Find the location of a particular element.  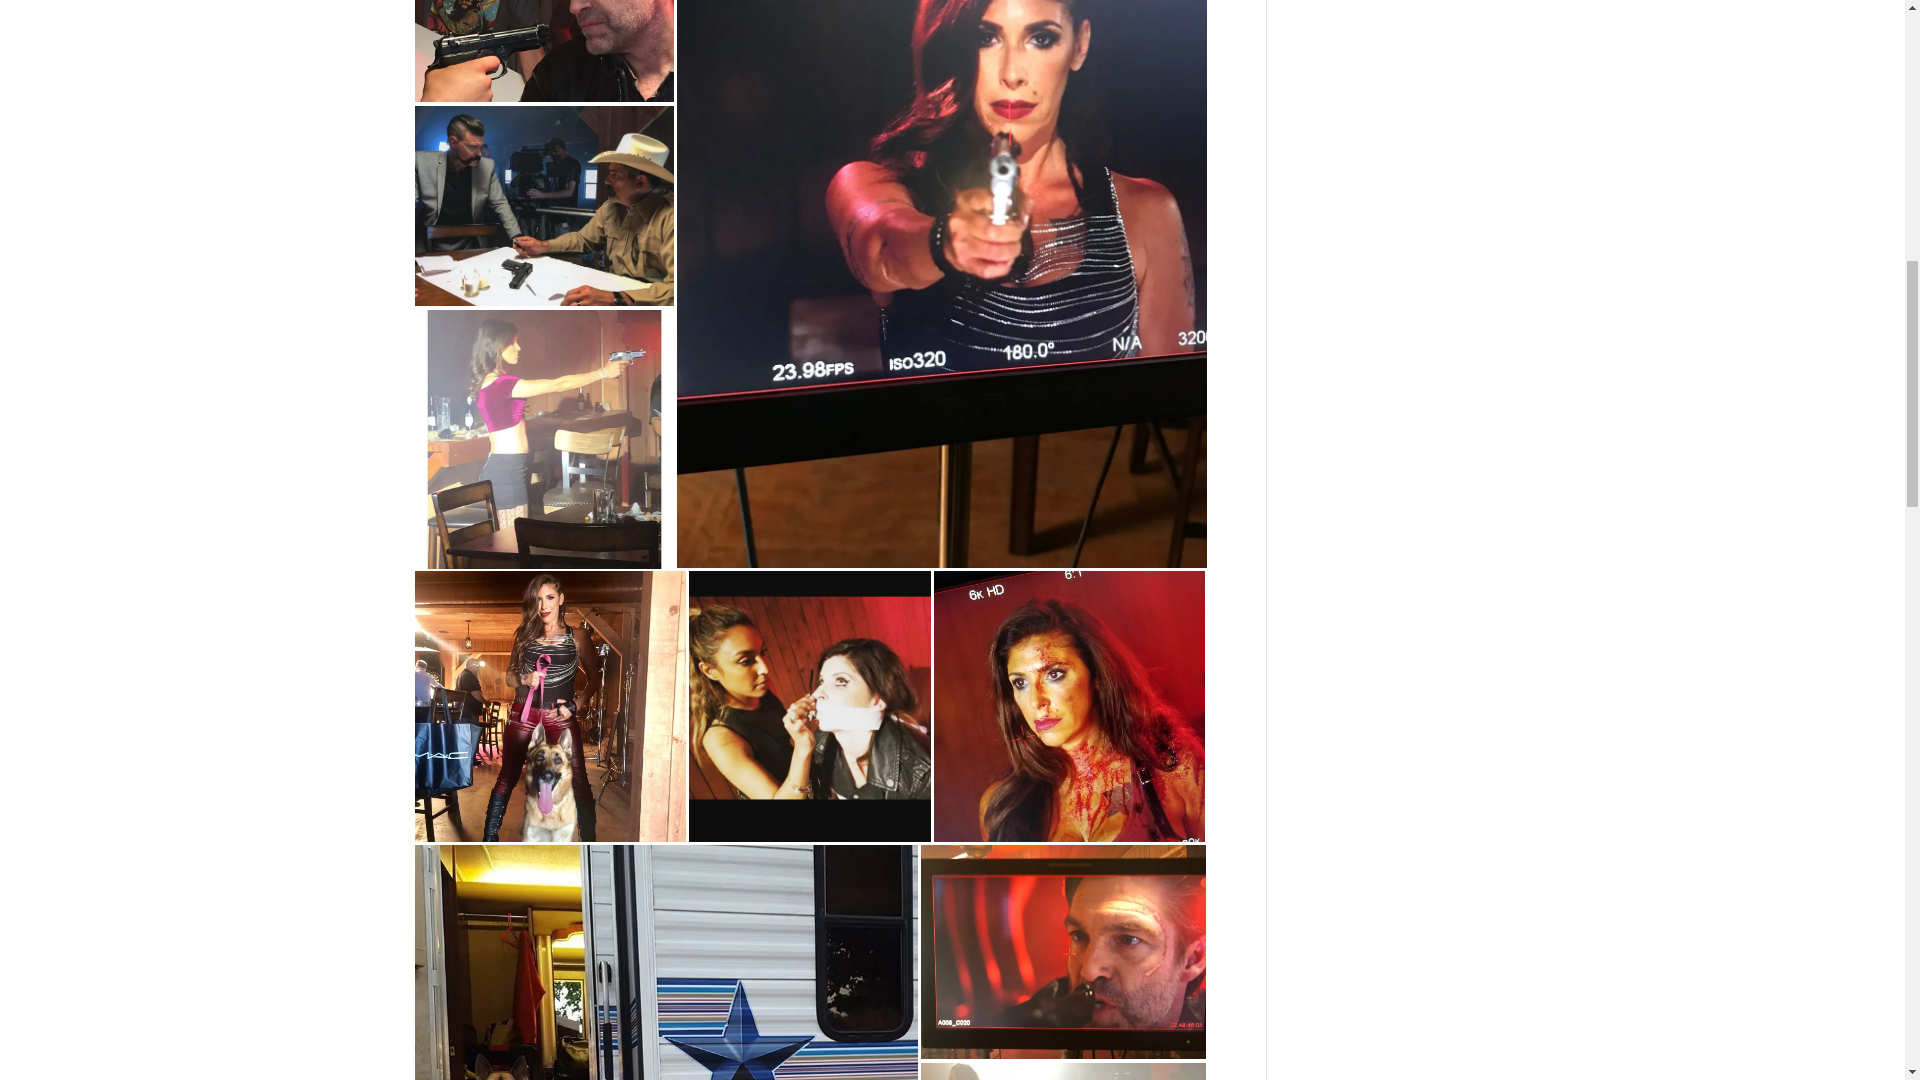

KillerRoseInstagramBTSPhotos2-07 is located at coordinates (1069, 706).